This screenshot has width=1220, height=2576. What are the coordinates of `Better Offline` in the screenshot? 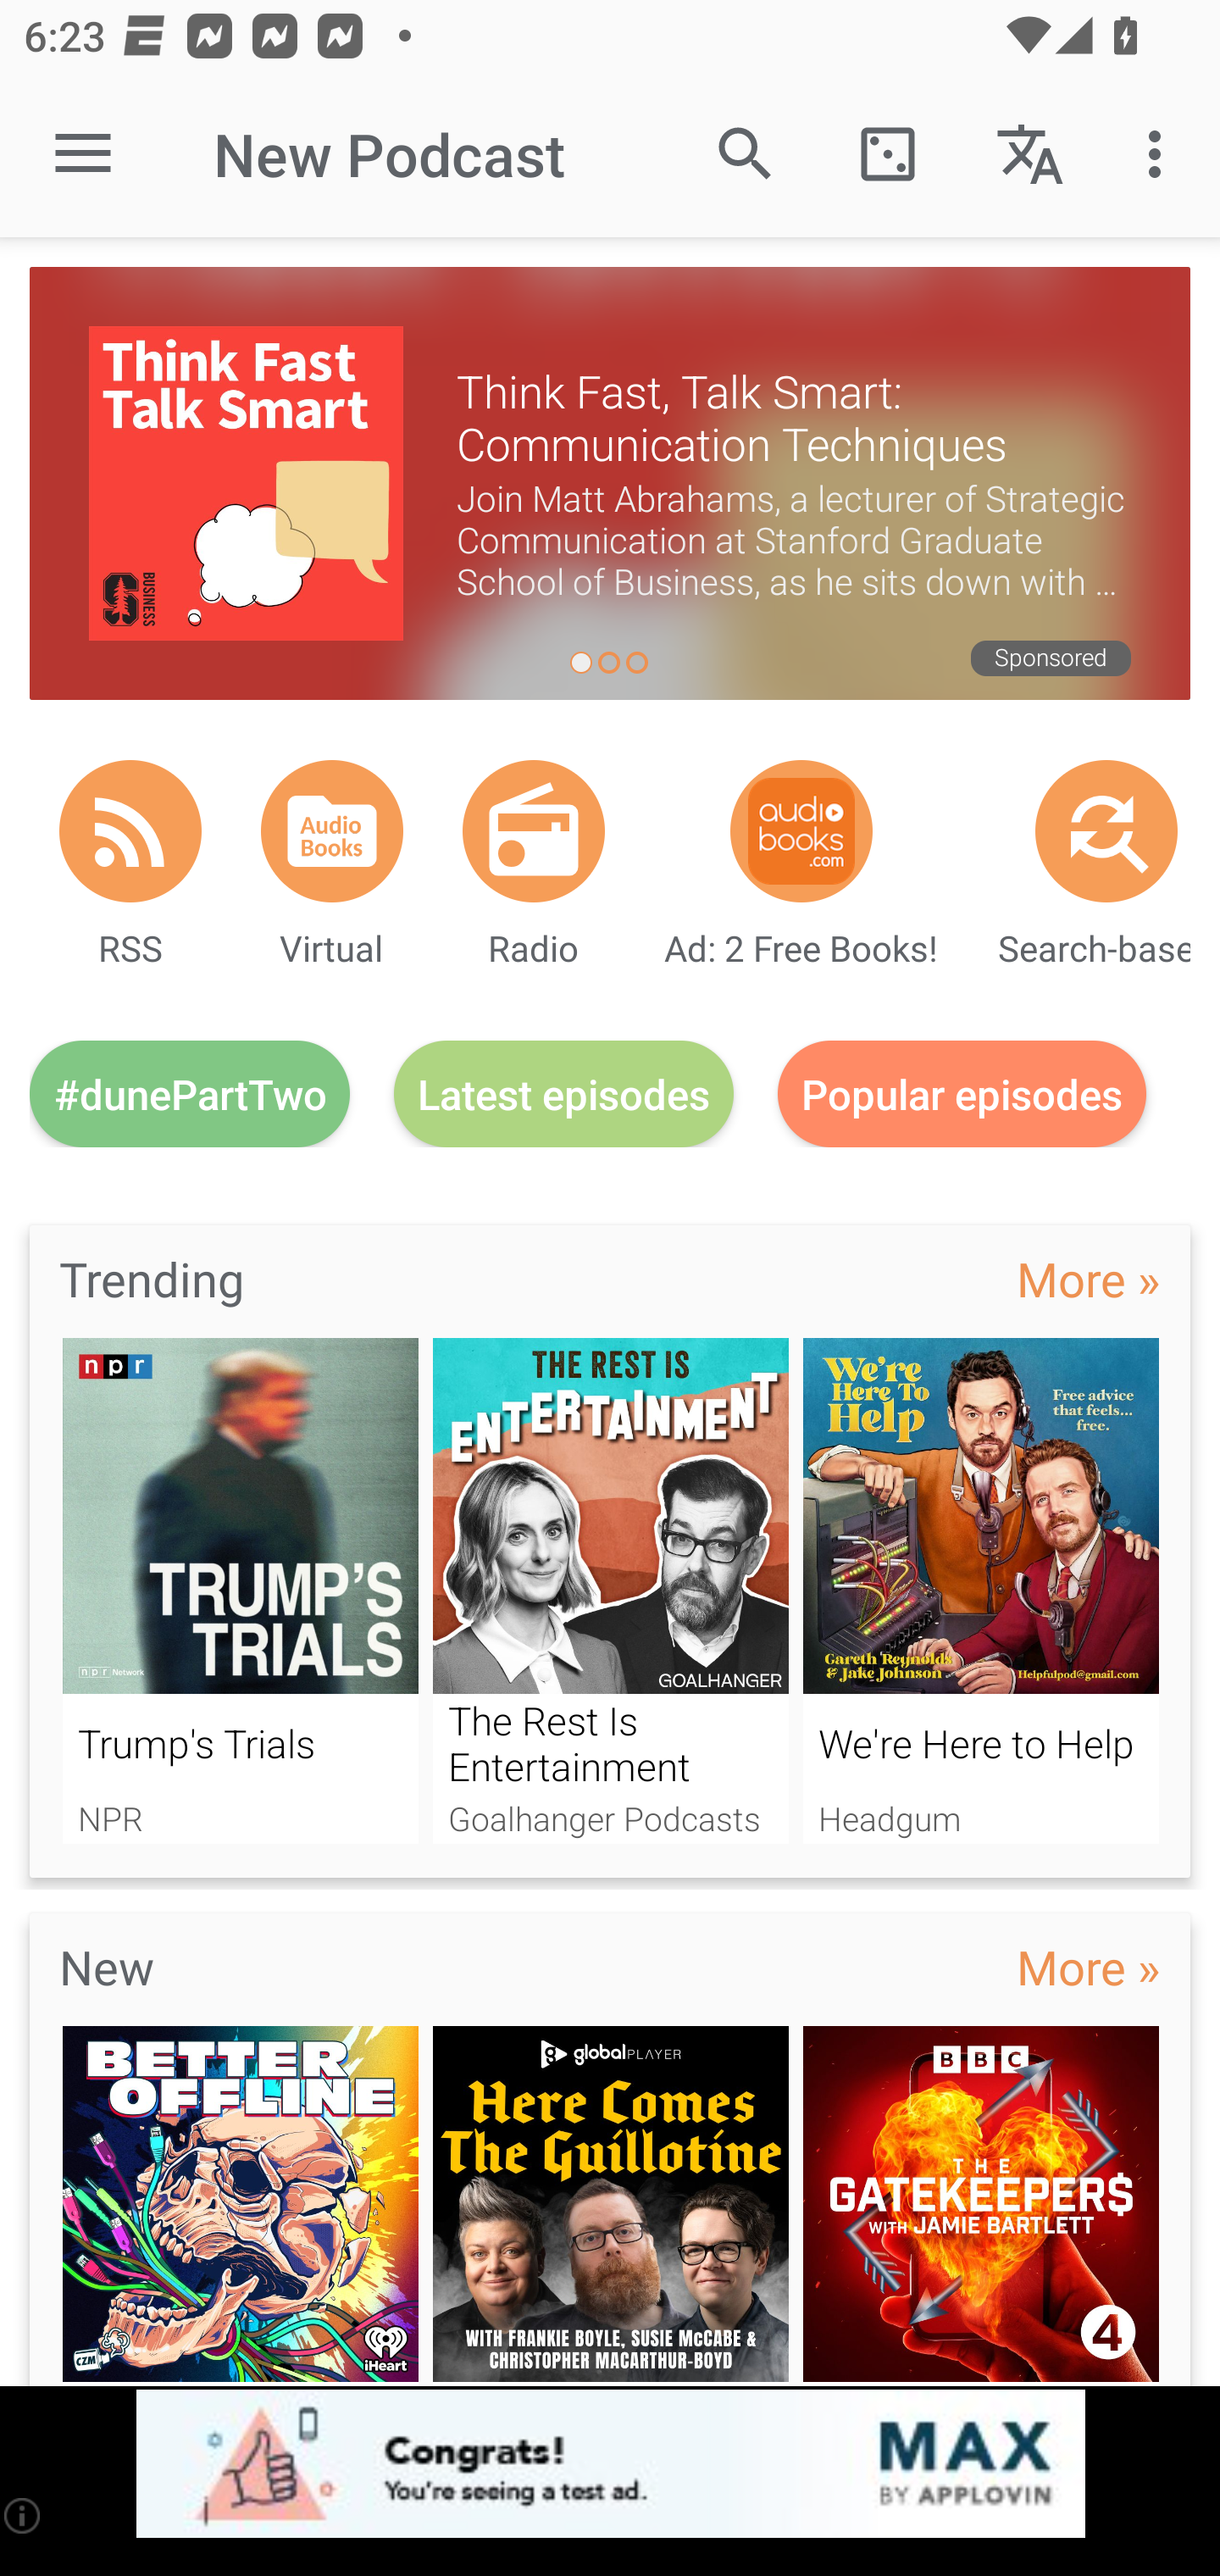 It's located at (240, 2207).